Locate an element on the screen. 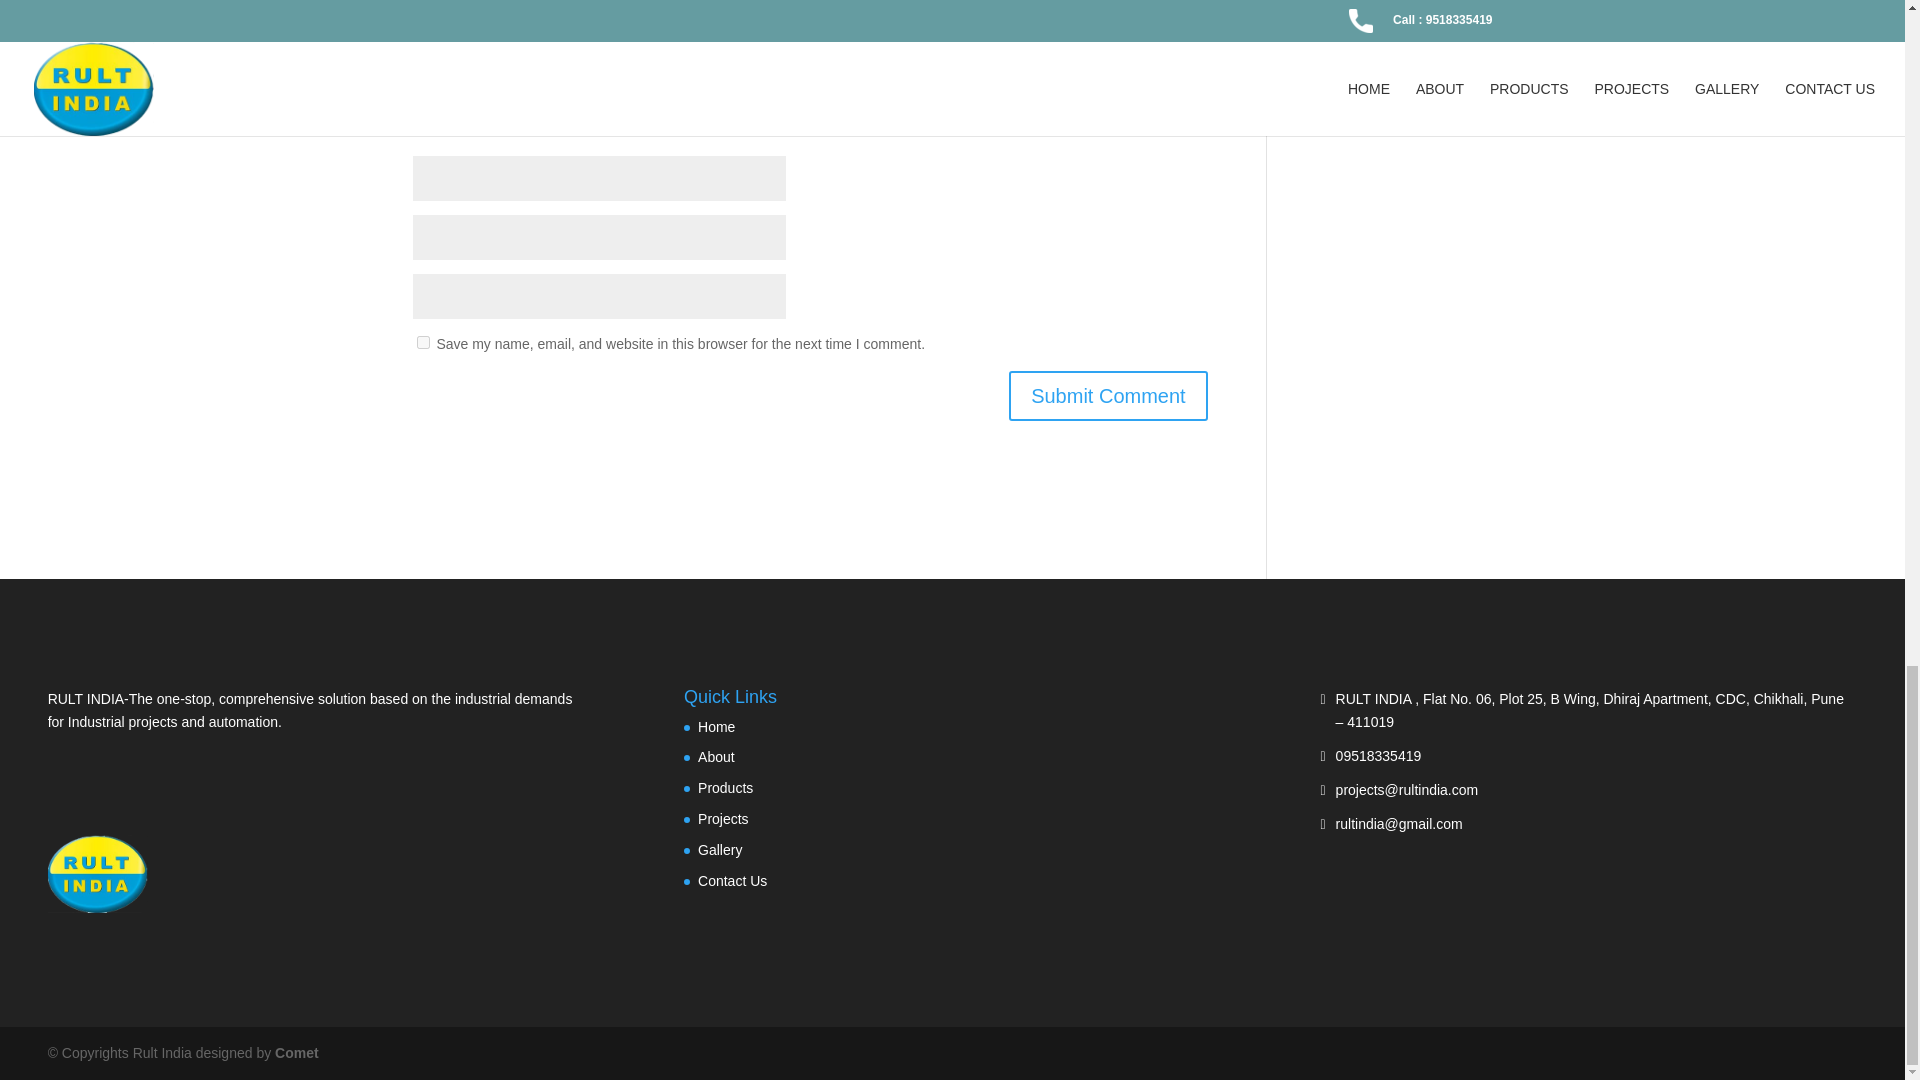  Gallery is located at coordinates (720, 850).